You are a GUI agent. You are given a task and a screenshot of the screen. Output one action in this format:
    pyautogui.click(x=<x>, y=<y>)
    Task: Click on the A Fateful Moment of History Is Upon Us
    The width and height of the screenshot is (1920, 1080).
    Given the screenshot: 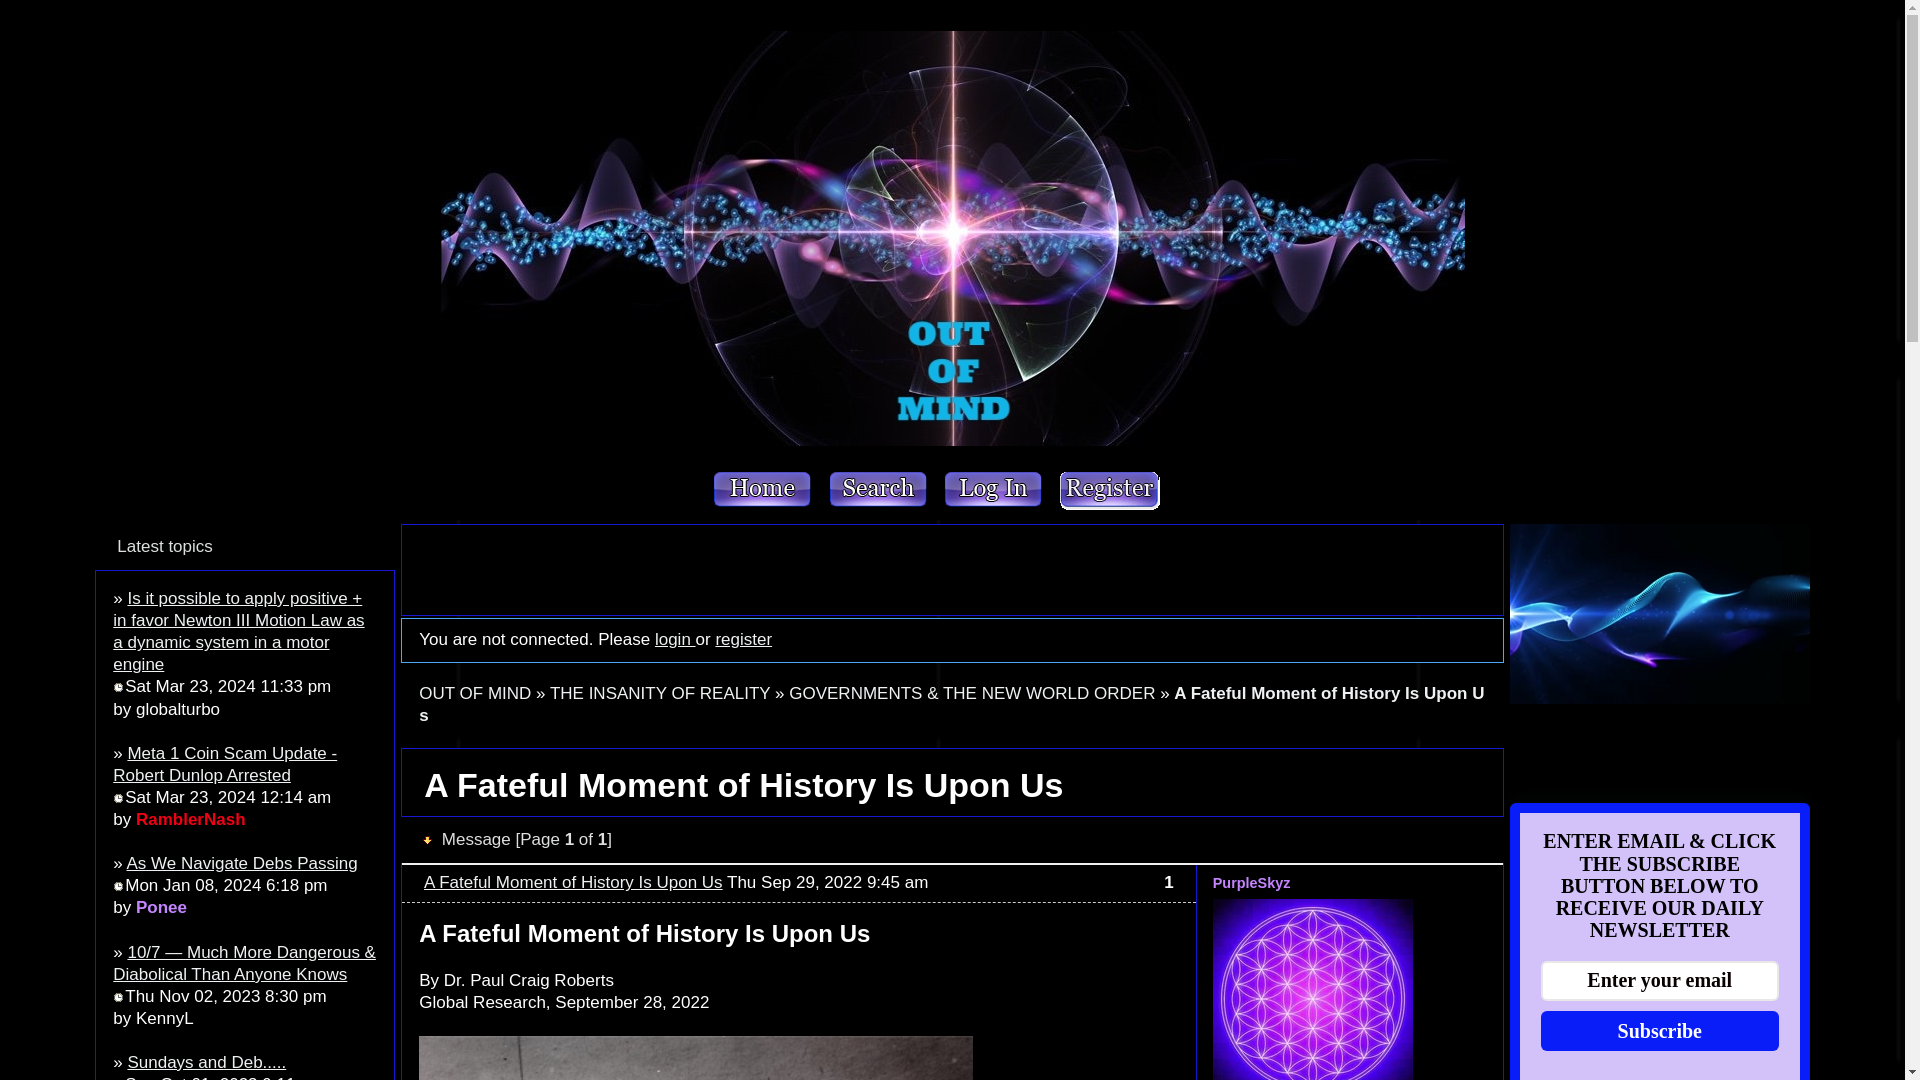 What is the action you would take?
    pyautogui.click(x=951, y=704)
    